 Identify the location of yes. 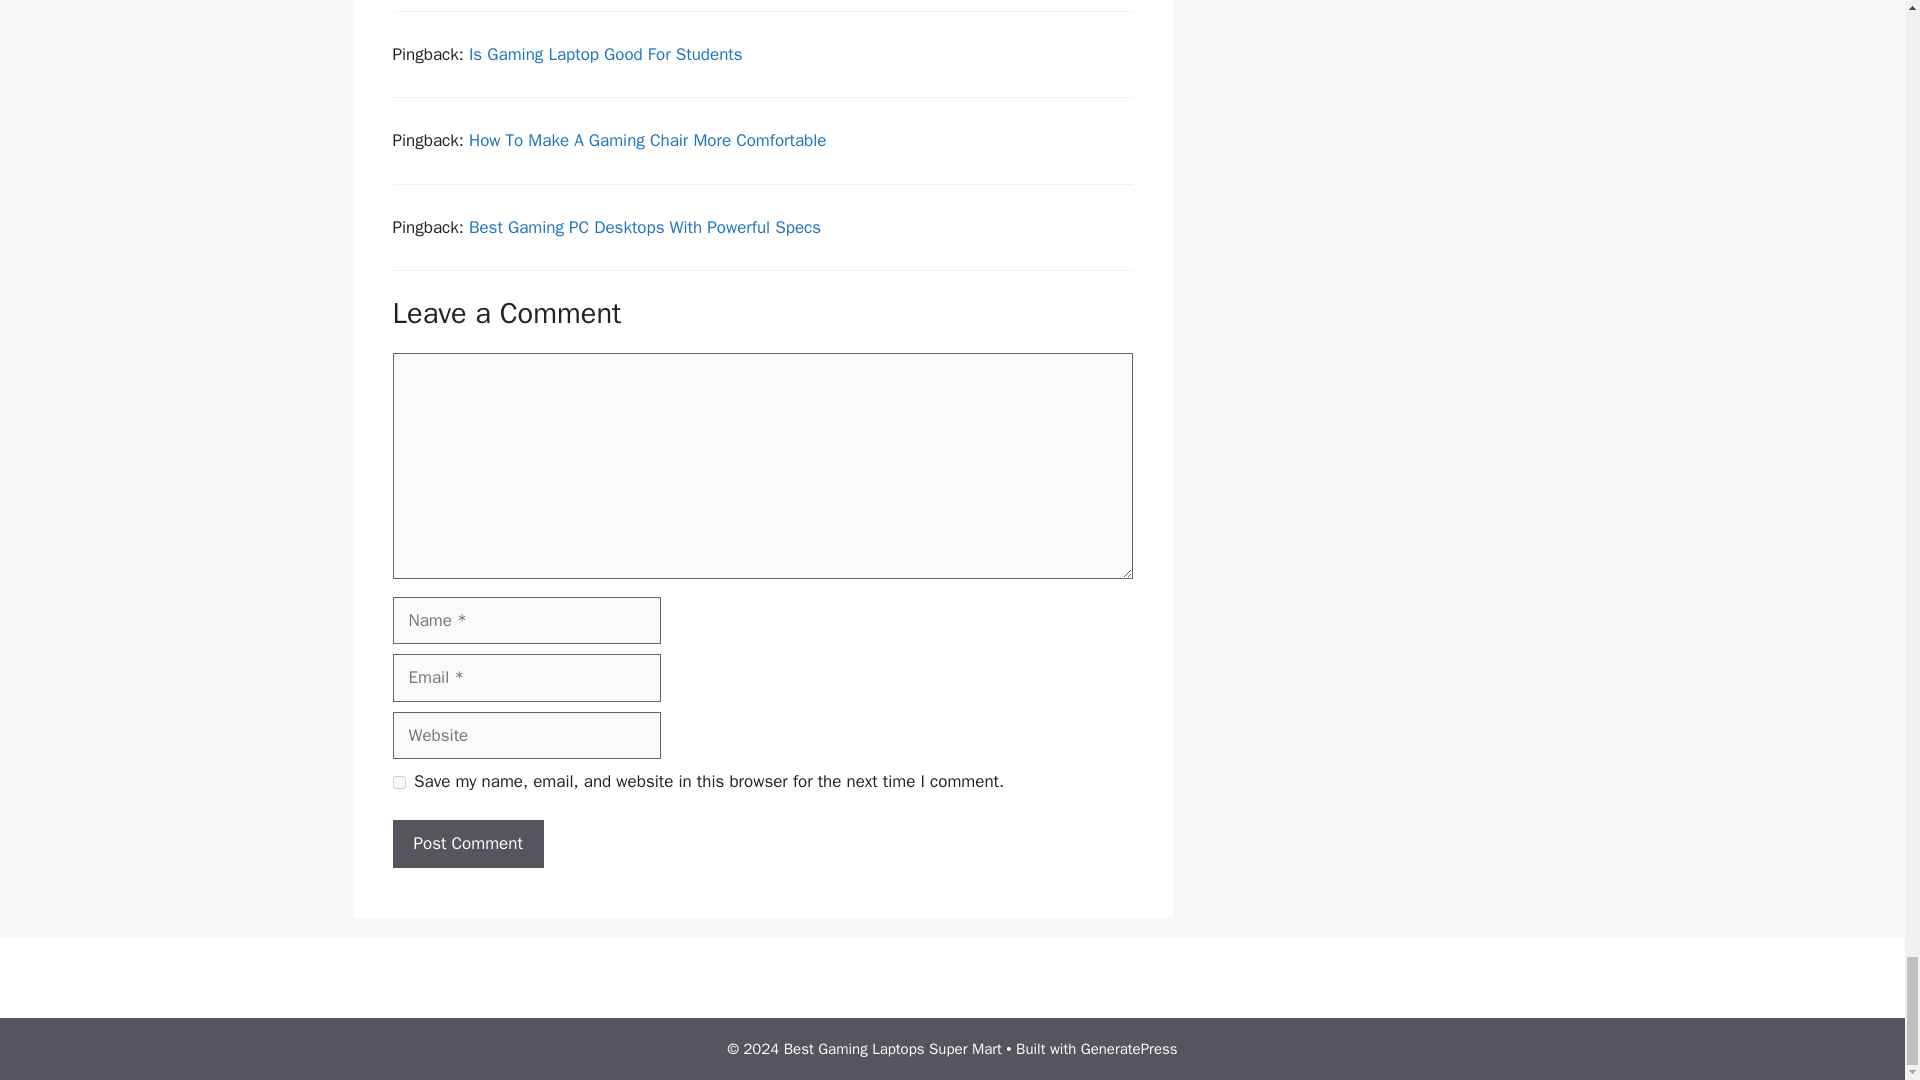
(398, 782).